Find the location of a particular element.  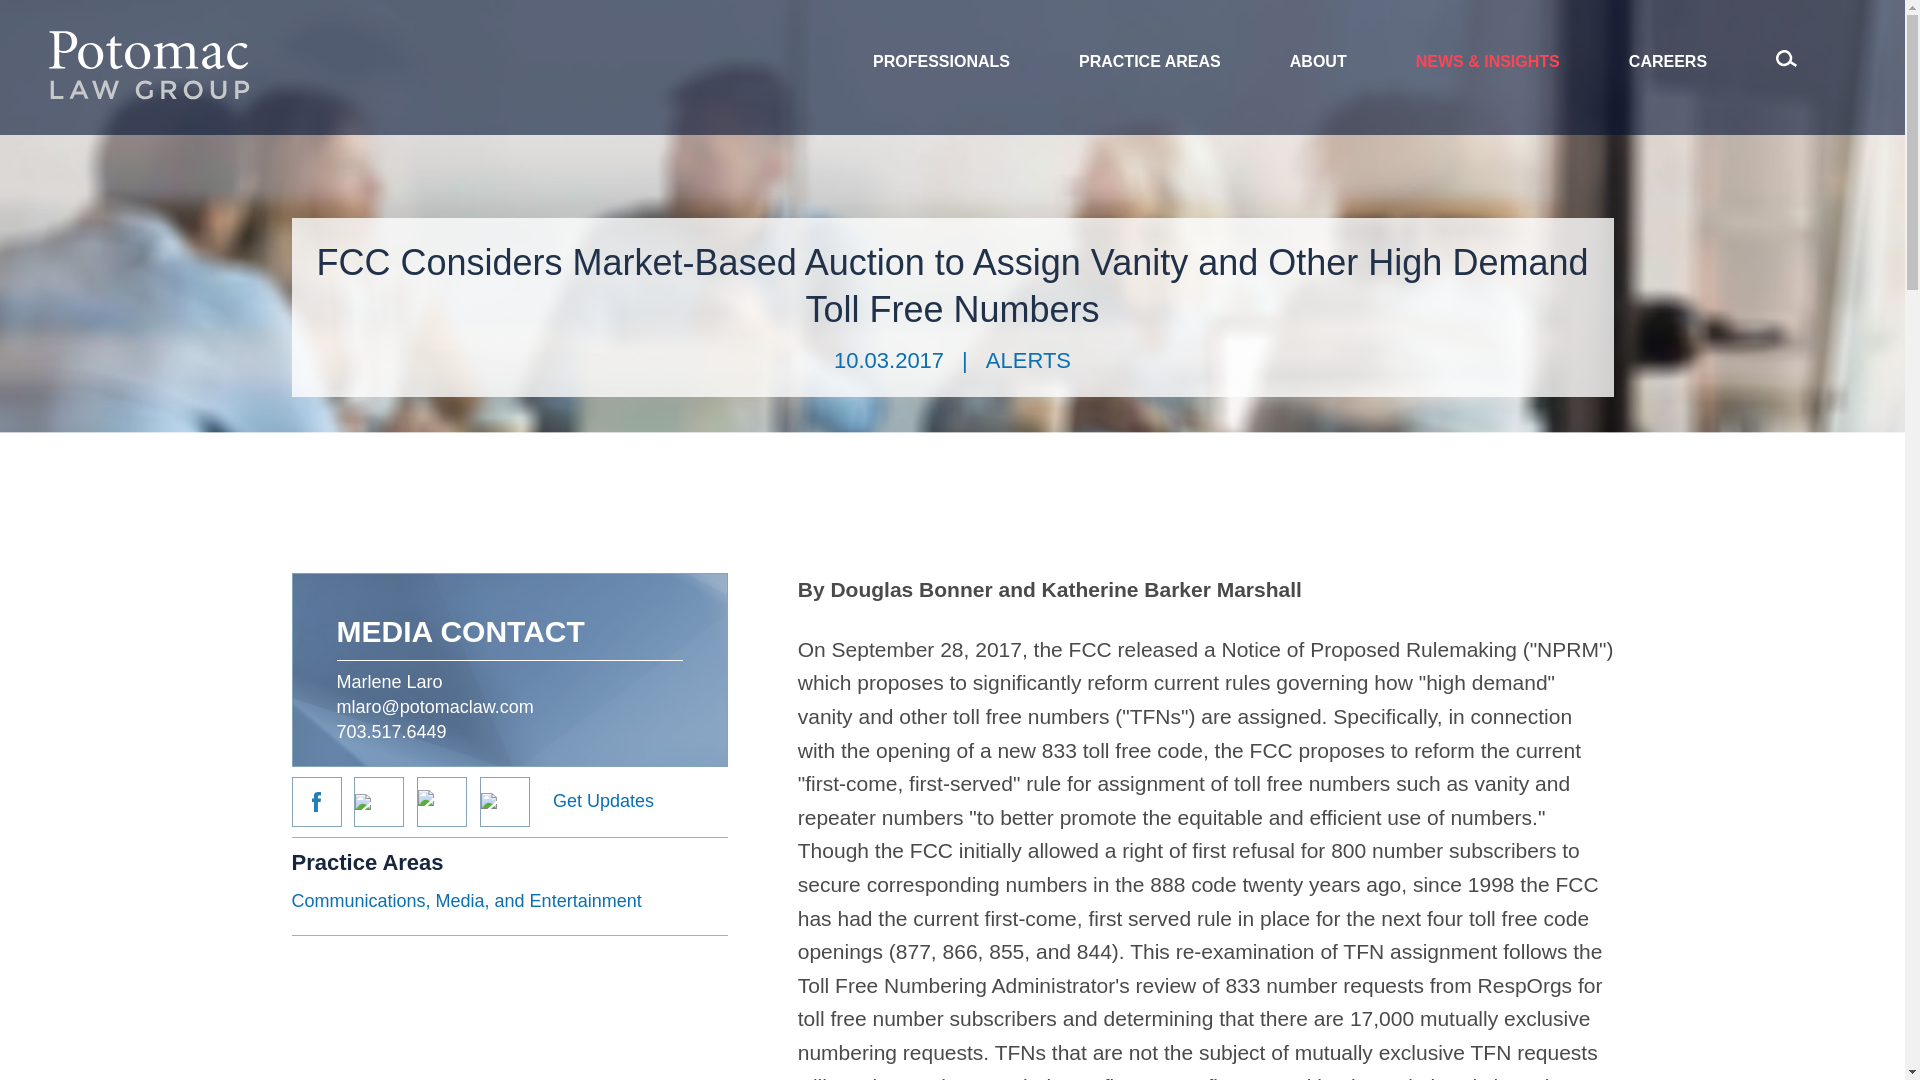

Main Content is located at coordinates (875, 26).